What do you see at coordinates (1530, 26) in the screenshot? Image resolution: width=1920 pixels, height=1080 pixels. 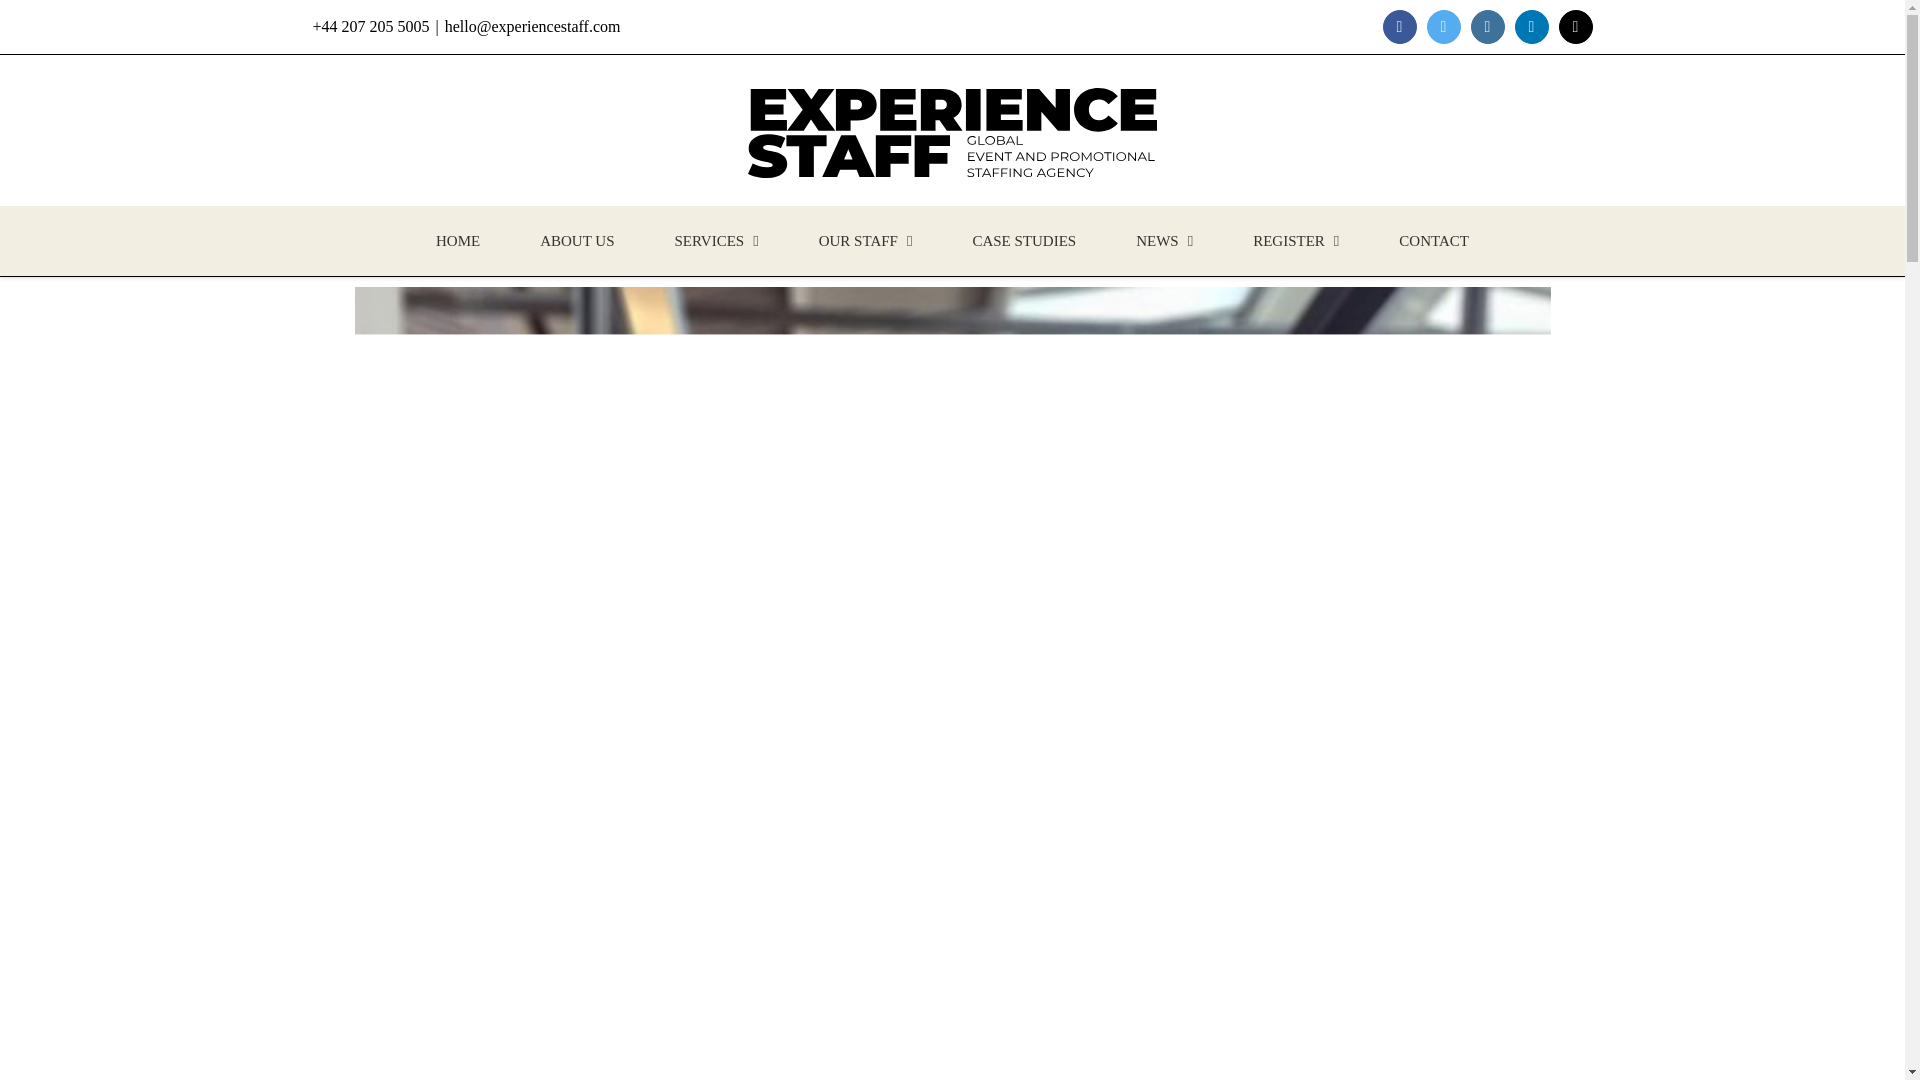 I see `LinkedIn` at bounding box center [1530, 26].